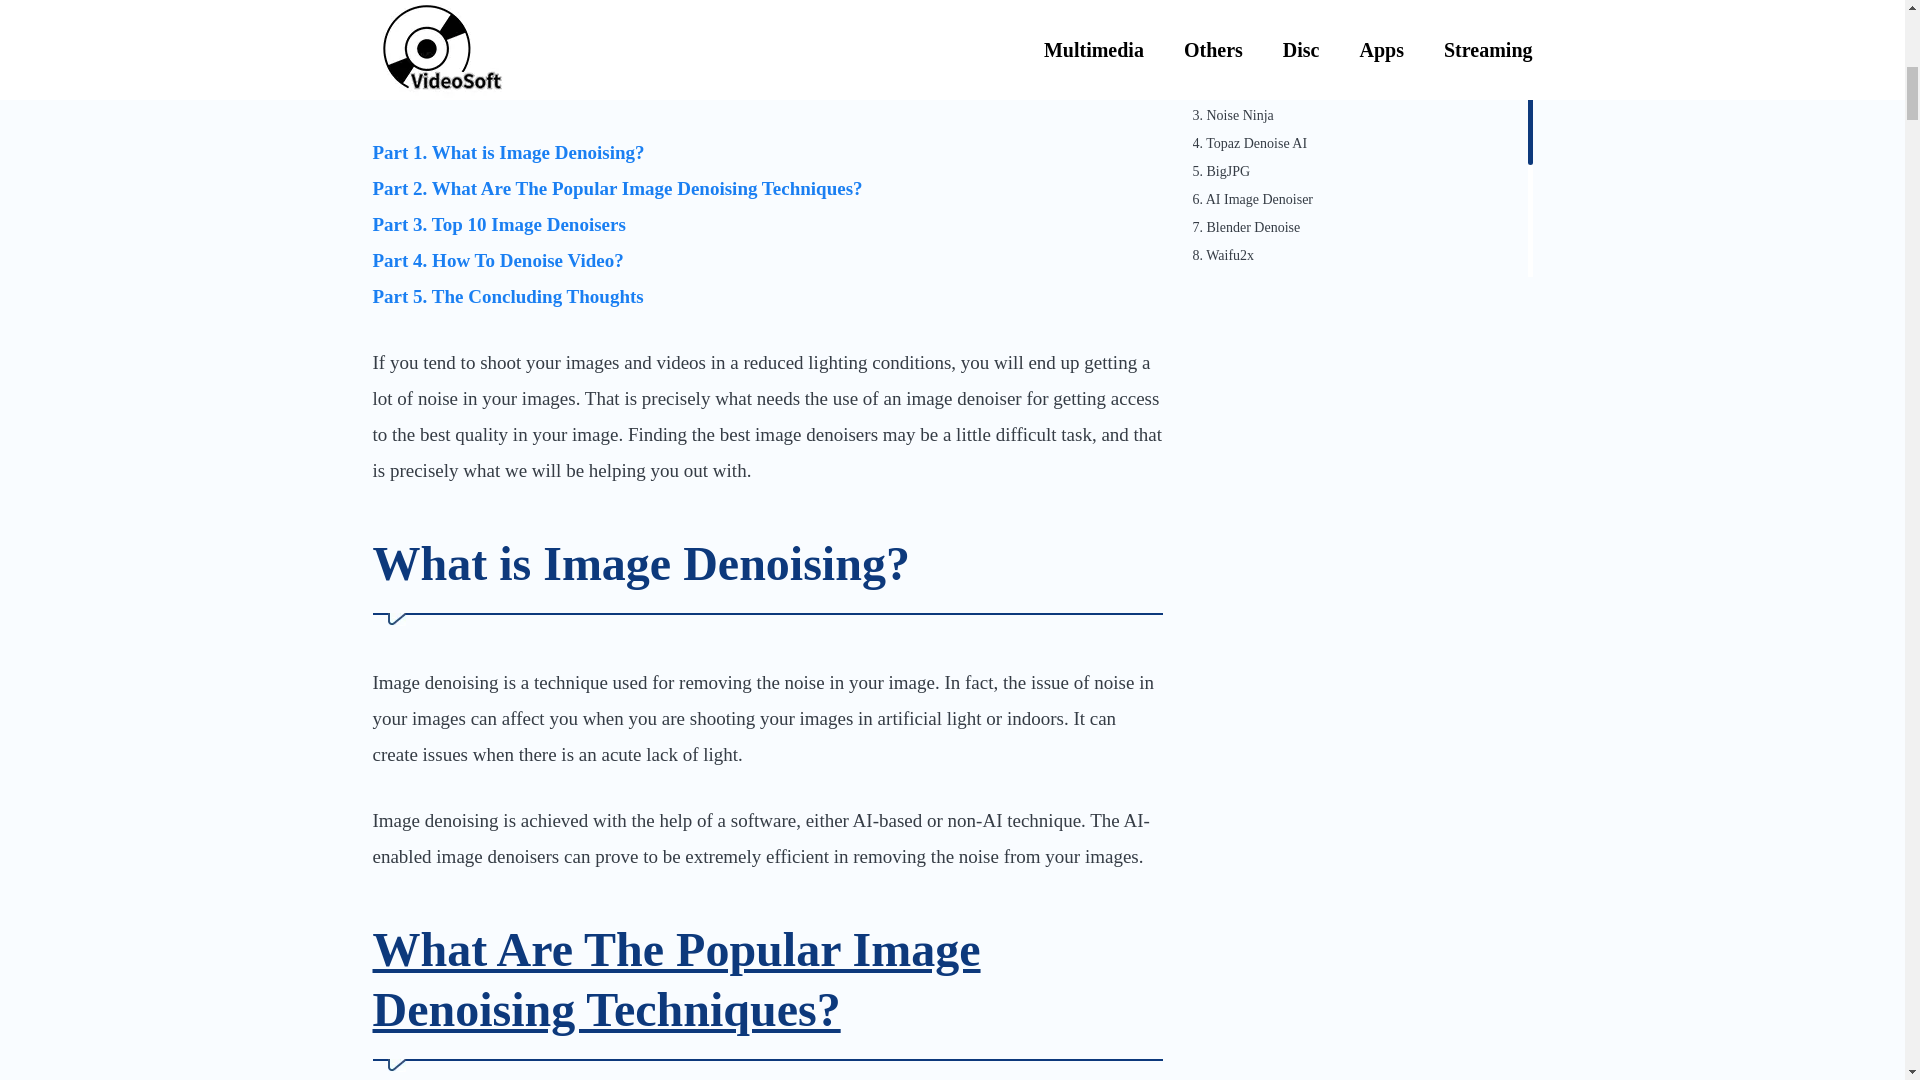  What do you see at coordinates (1359, 256) in the screenshot?
I see `8. Waifu2x` at bounding box center [1359, 256].